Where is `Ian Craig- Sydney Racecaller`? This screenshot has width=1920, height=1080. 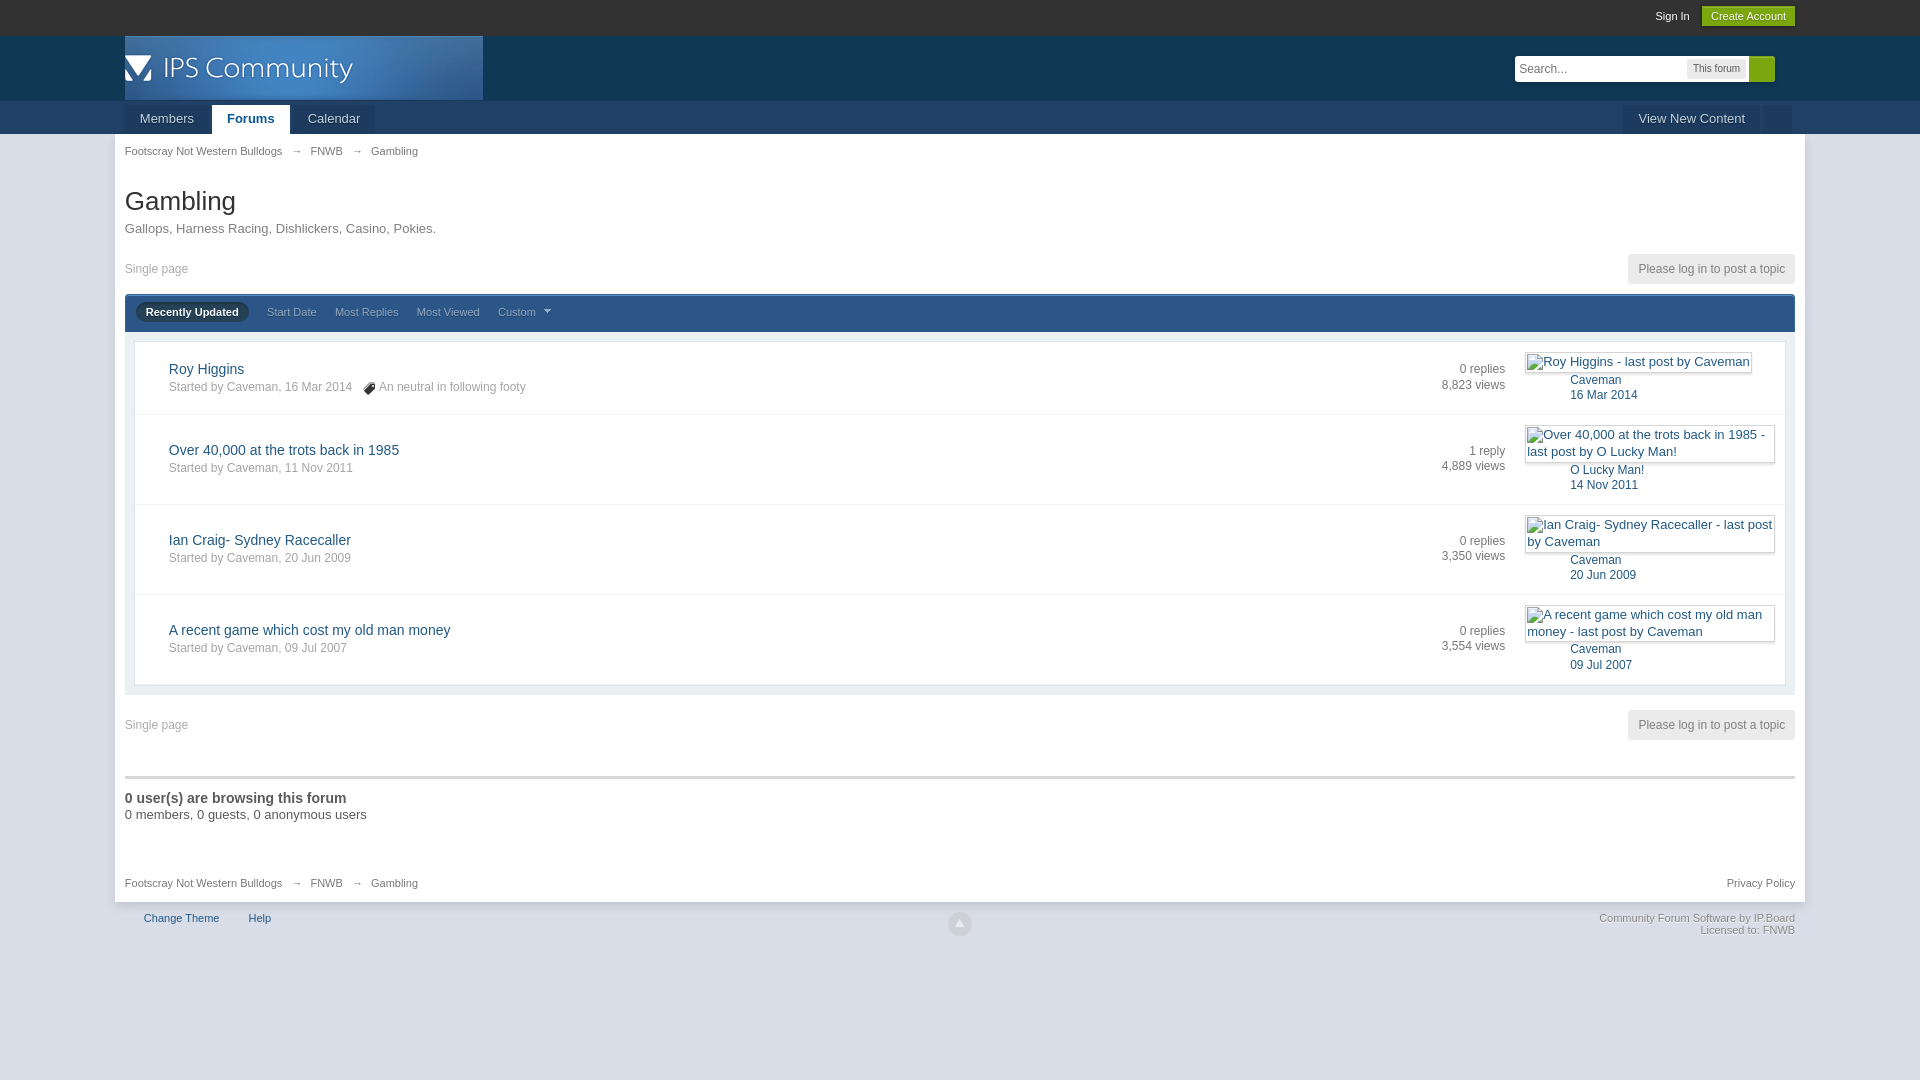
Ian Craig- Sydney Racecaller is located at coordinates (260, 540).